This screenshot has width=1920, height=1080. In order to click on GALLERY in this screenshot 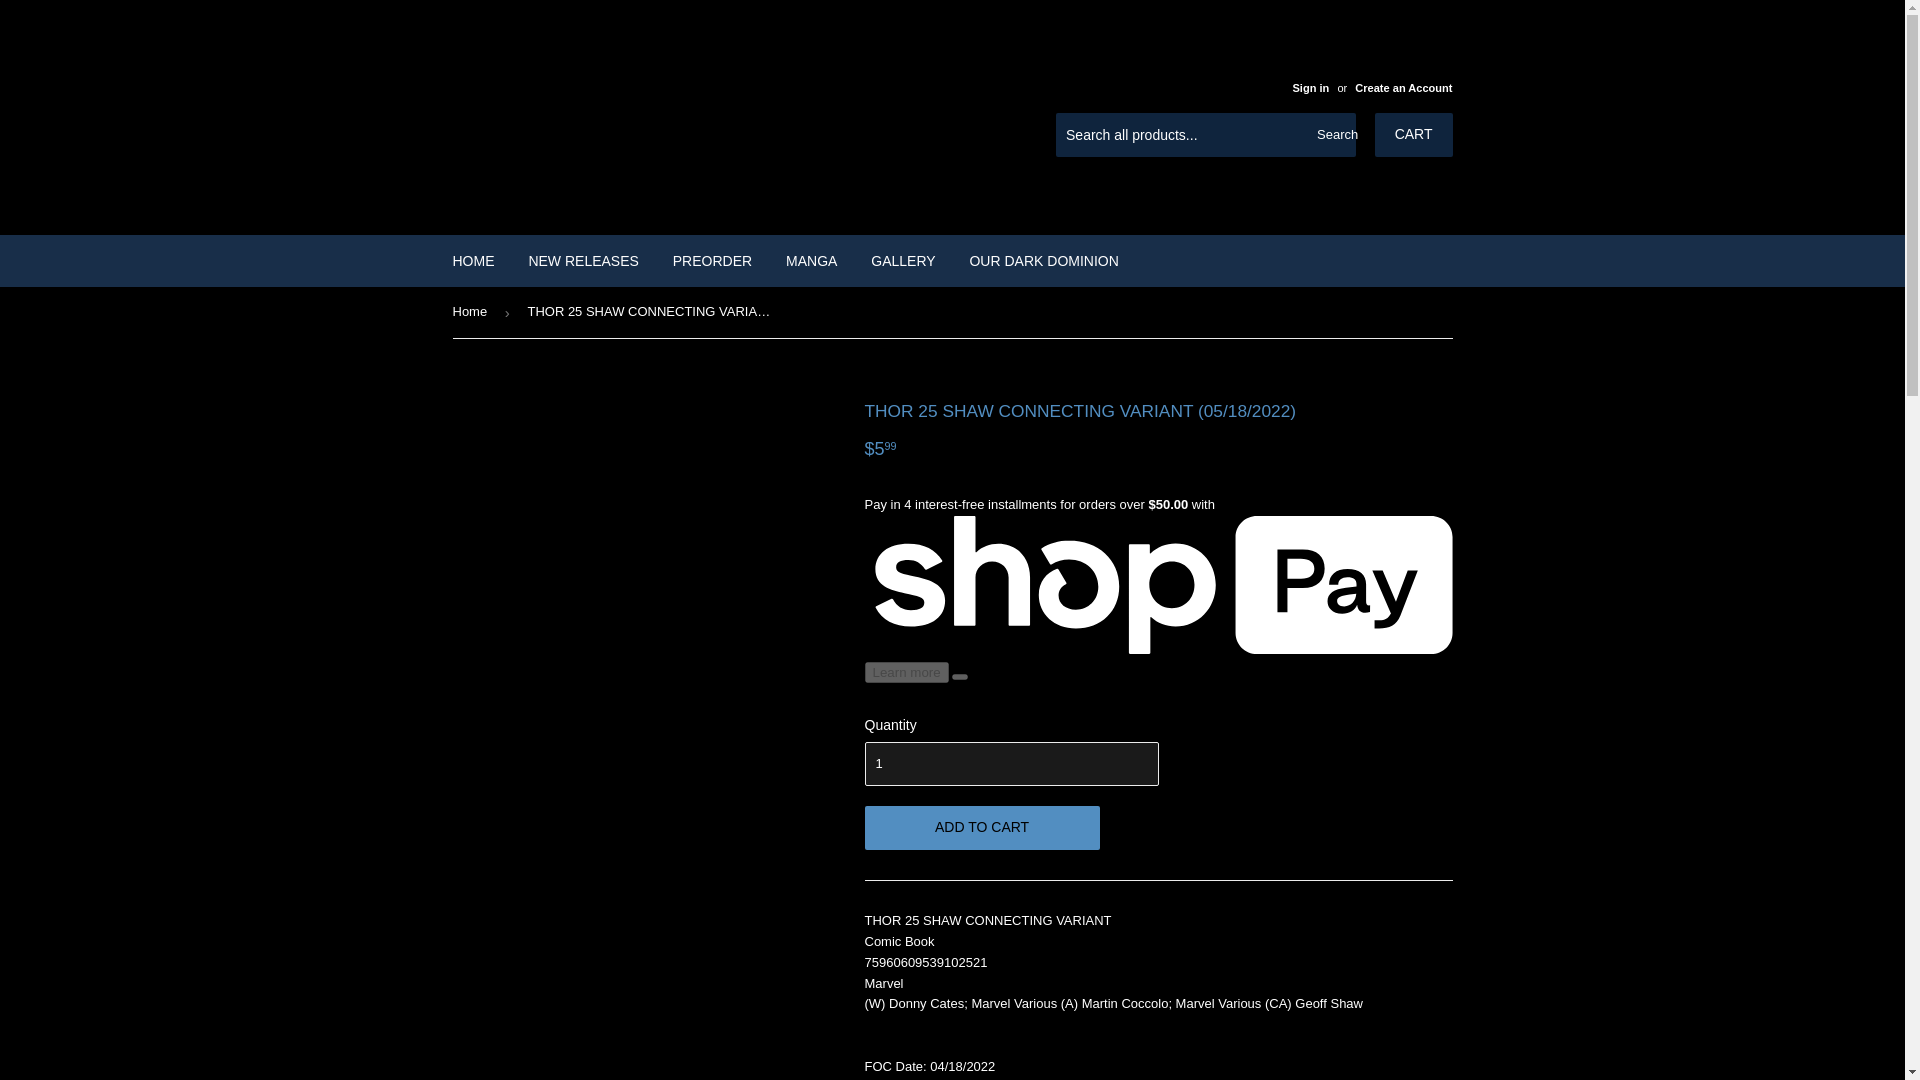, I will do `click(903, 261)`.